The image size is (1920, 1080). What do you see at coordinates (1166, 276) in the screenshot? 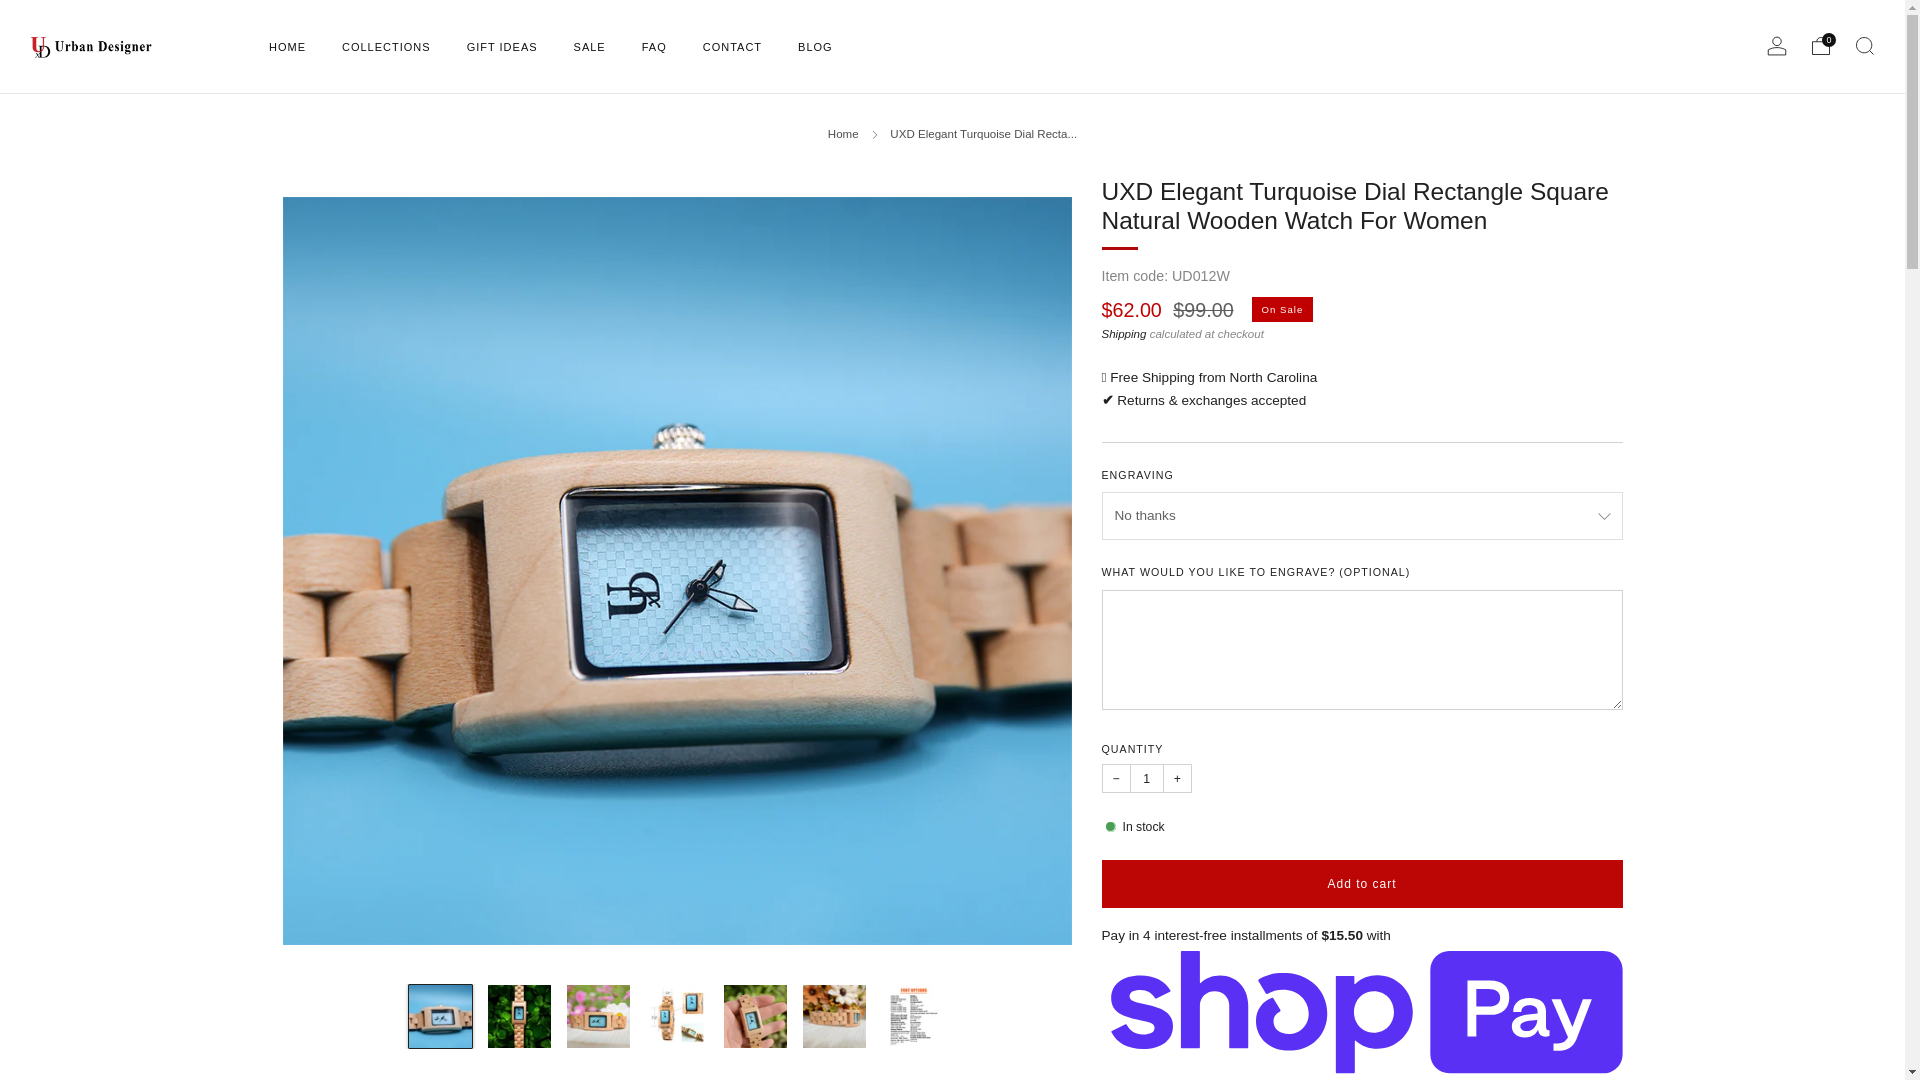
I see `Item code: UD012W` at bounding box center [1166, 276].